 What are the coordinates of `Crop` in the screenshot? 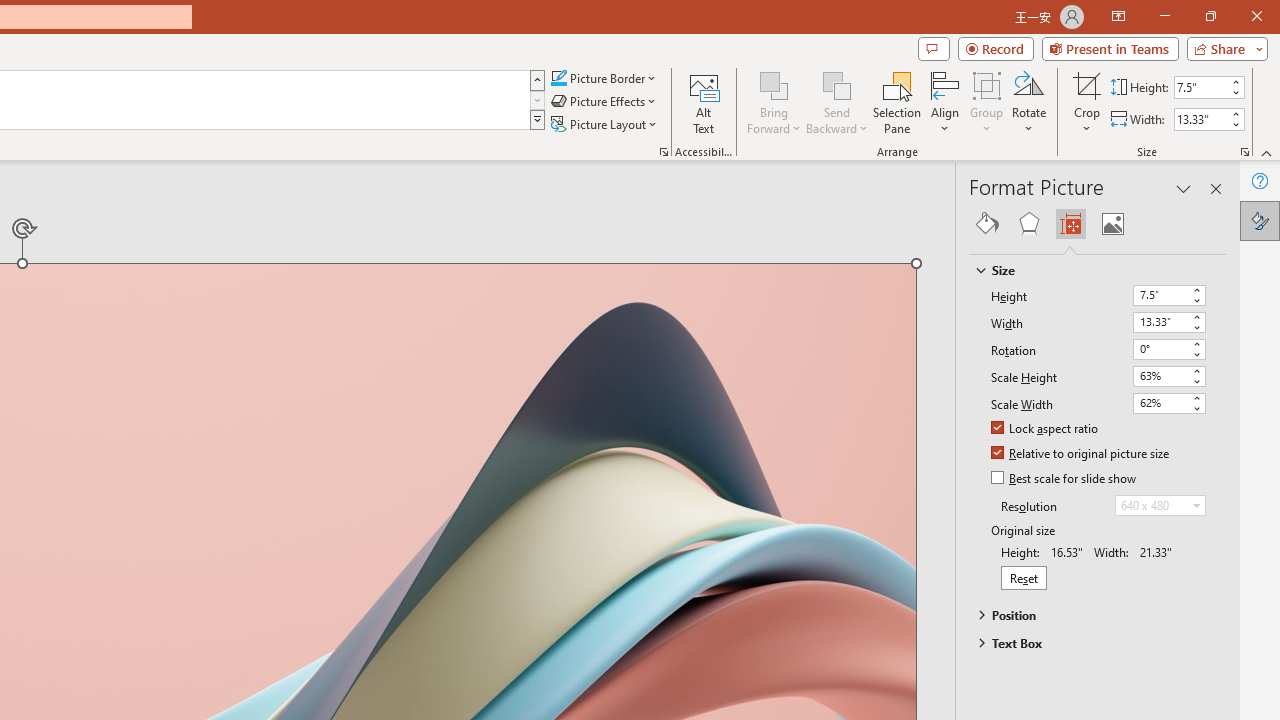 It's located at (1087, 102).